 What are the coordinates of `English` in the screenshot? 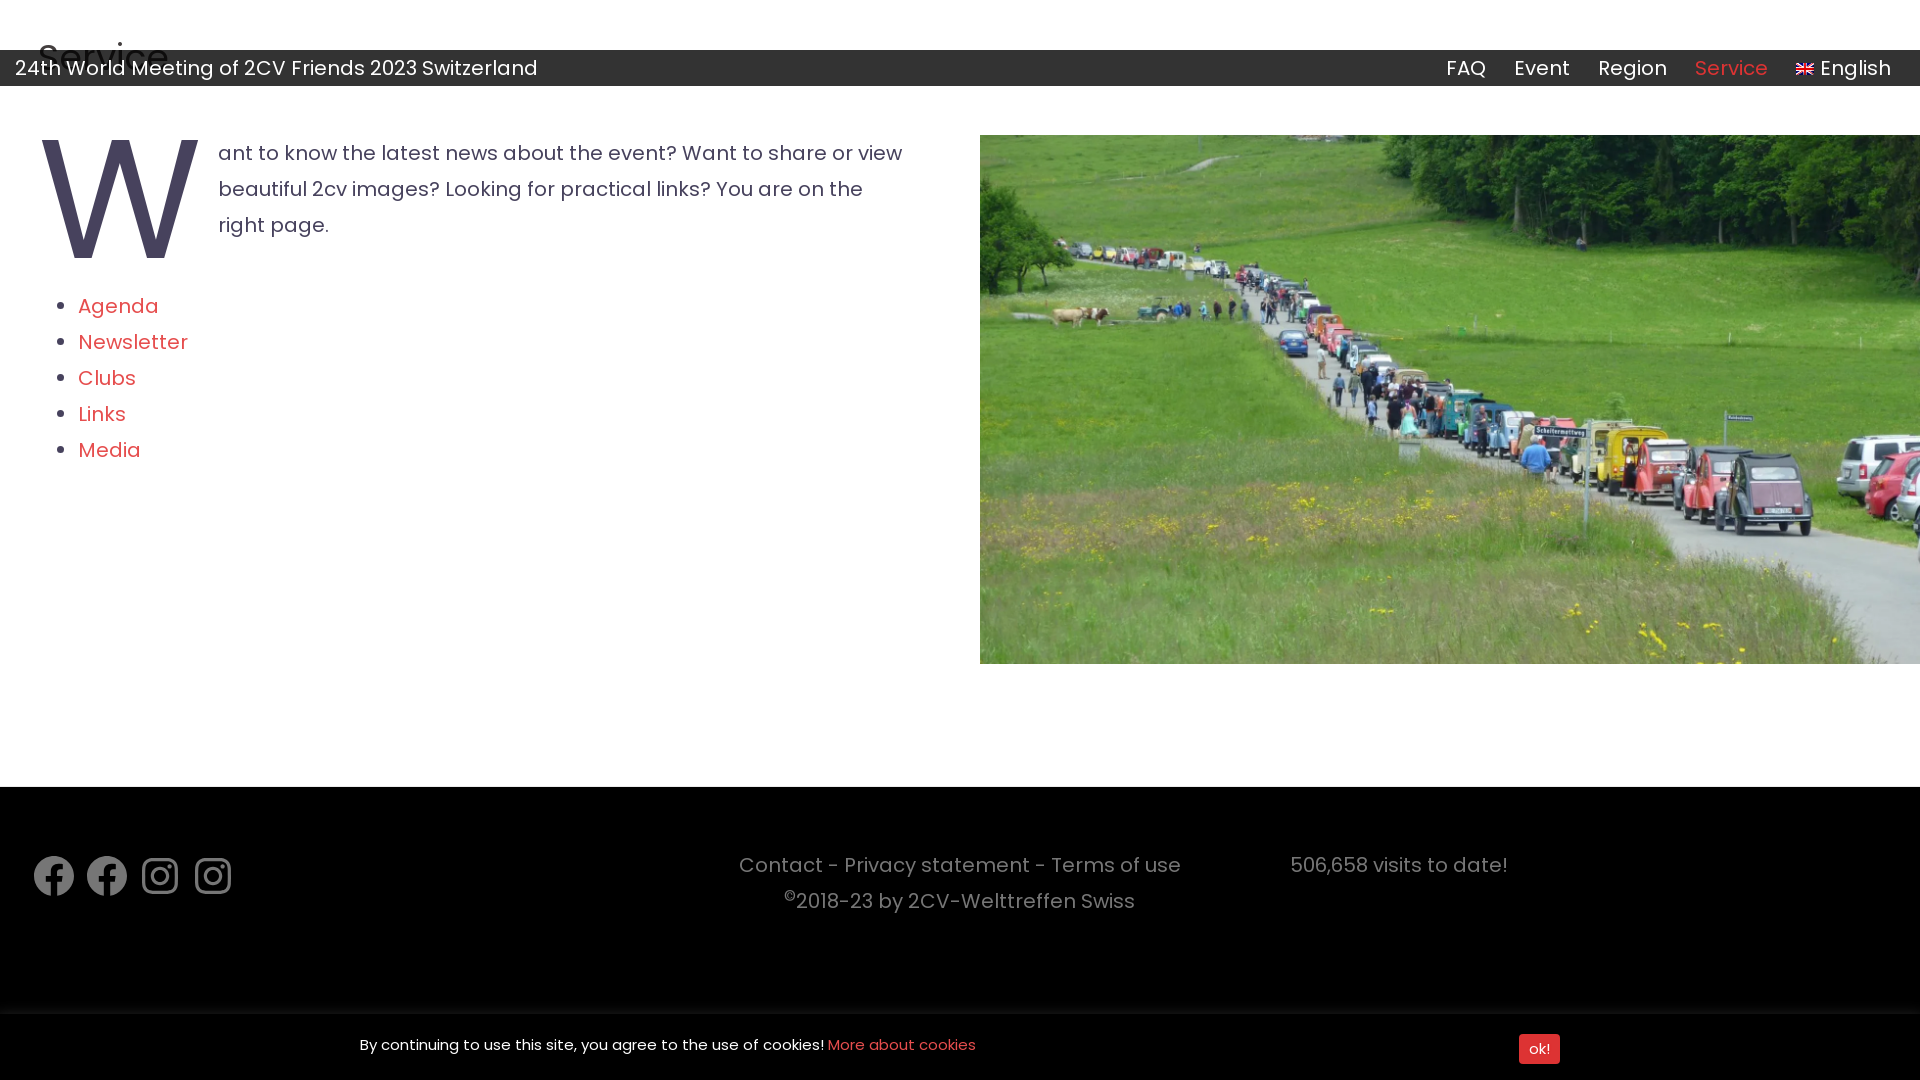 It's located at (1844, 68).